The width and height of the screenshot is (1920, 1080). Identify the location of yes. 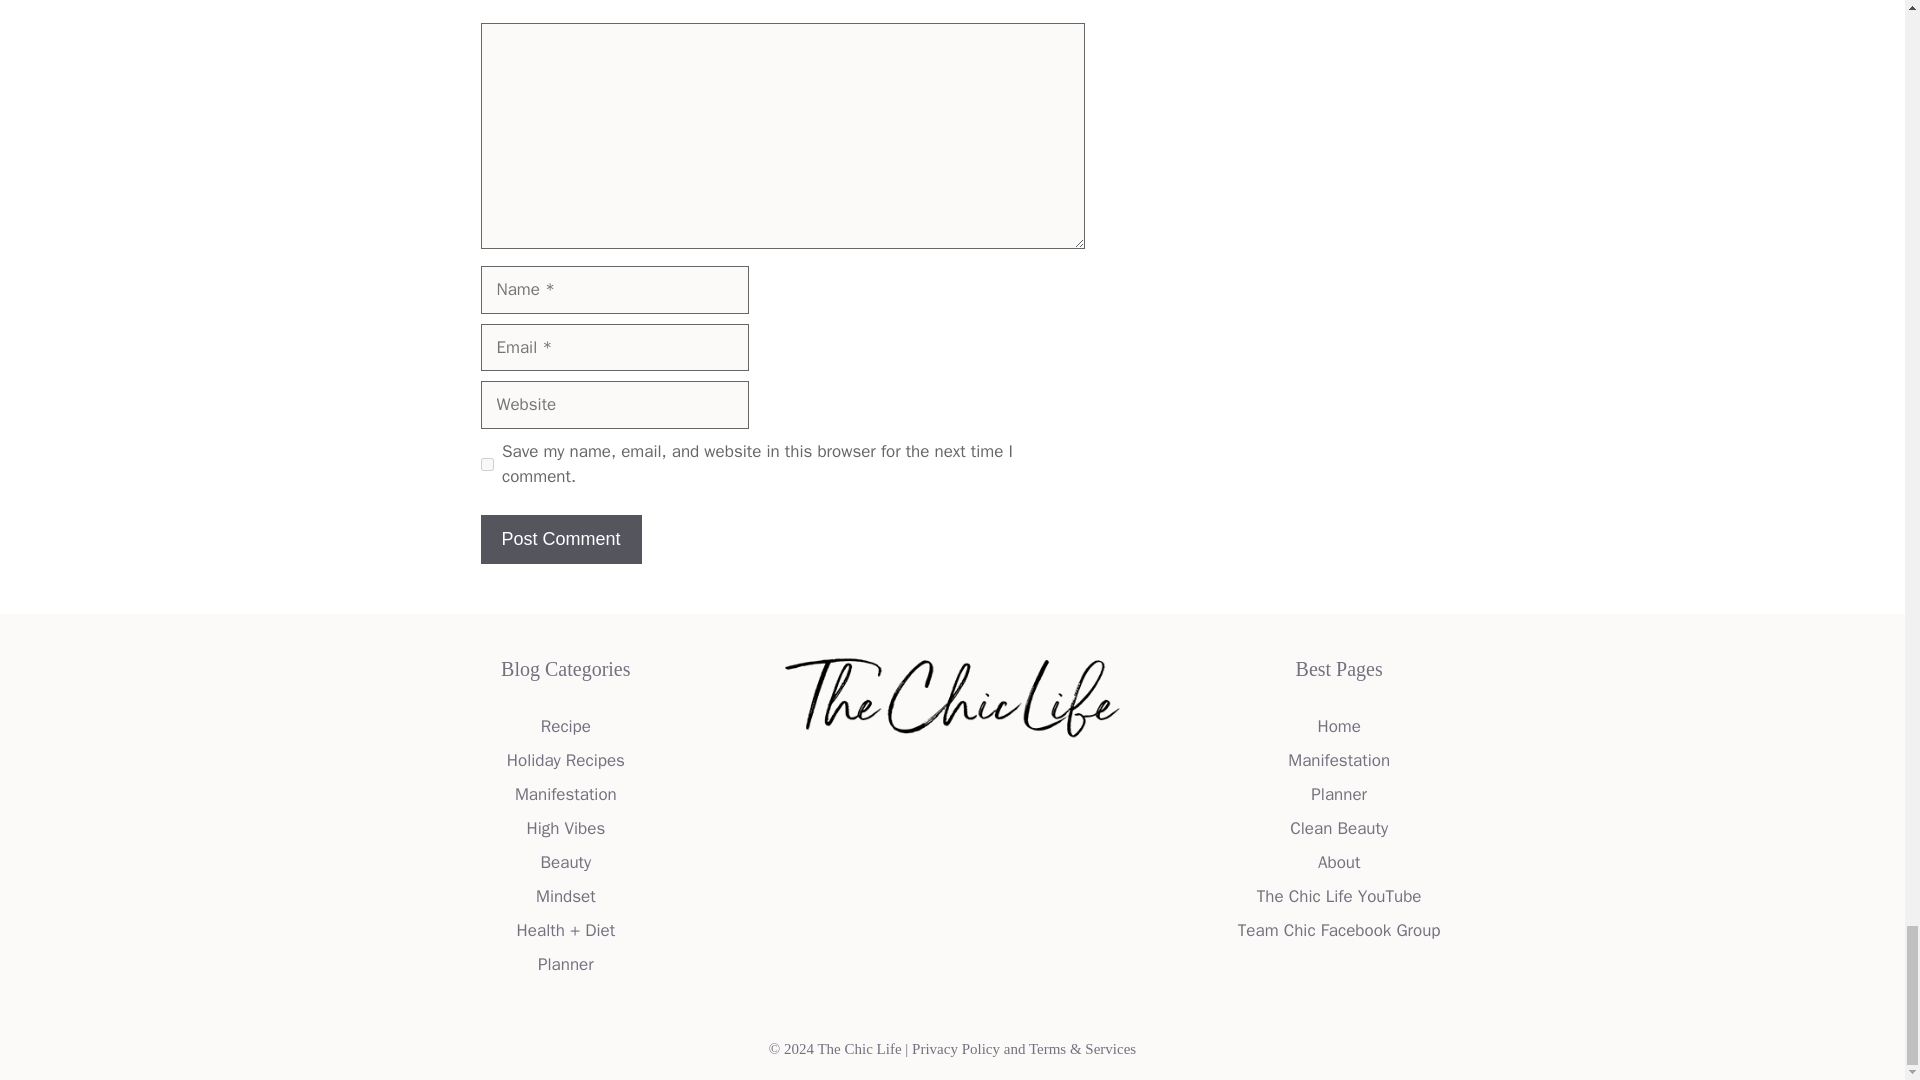
(486, 464).